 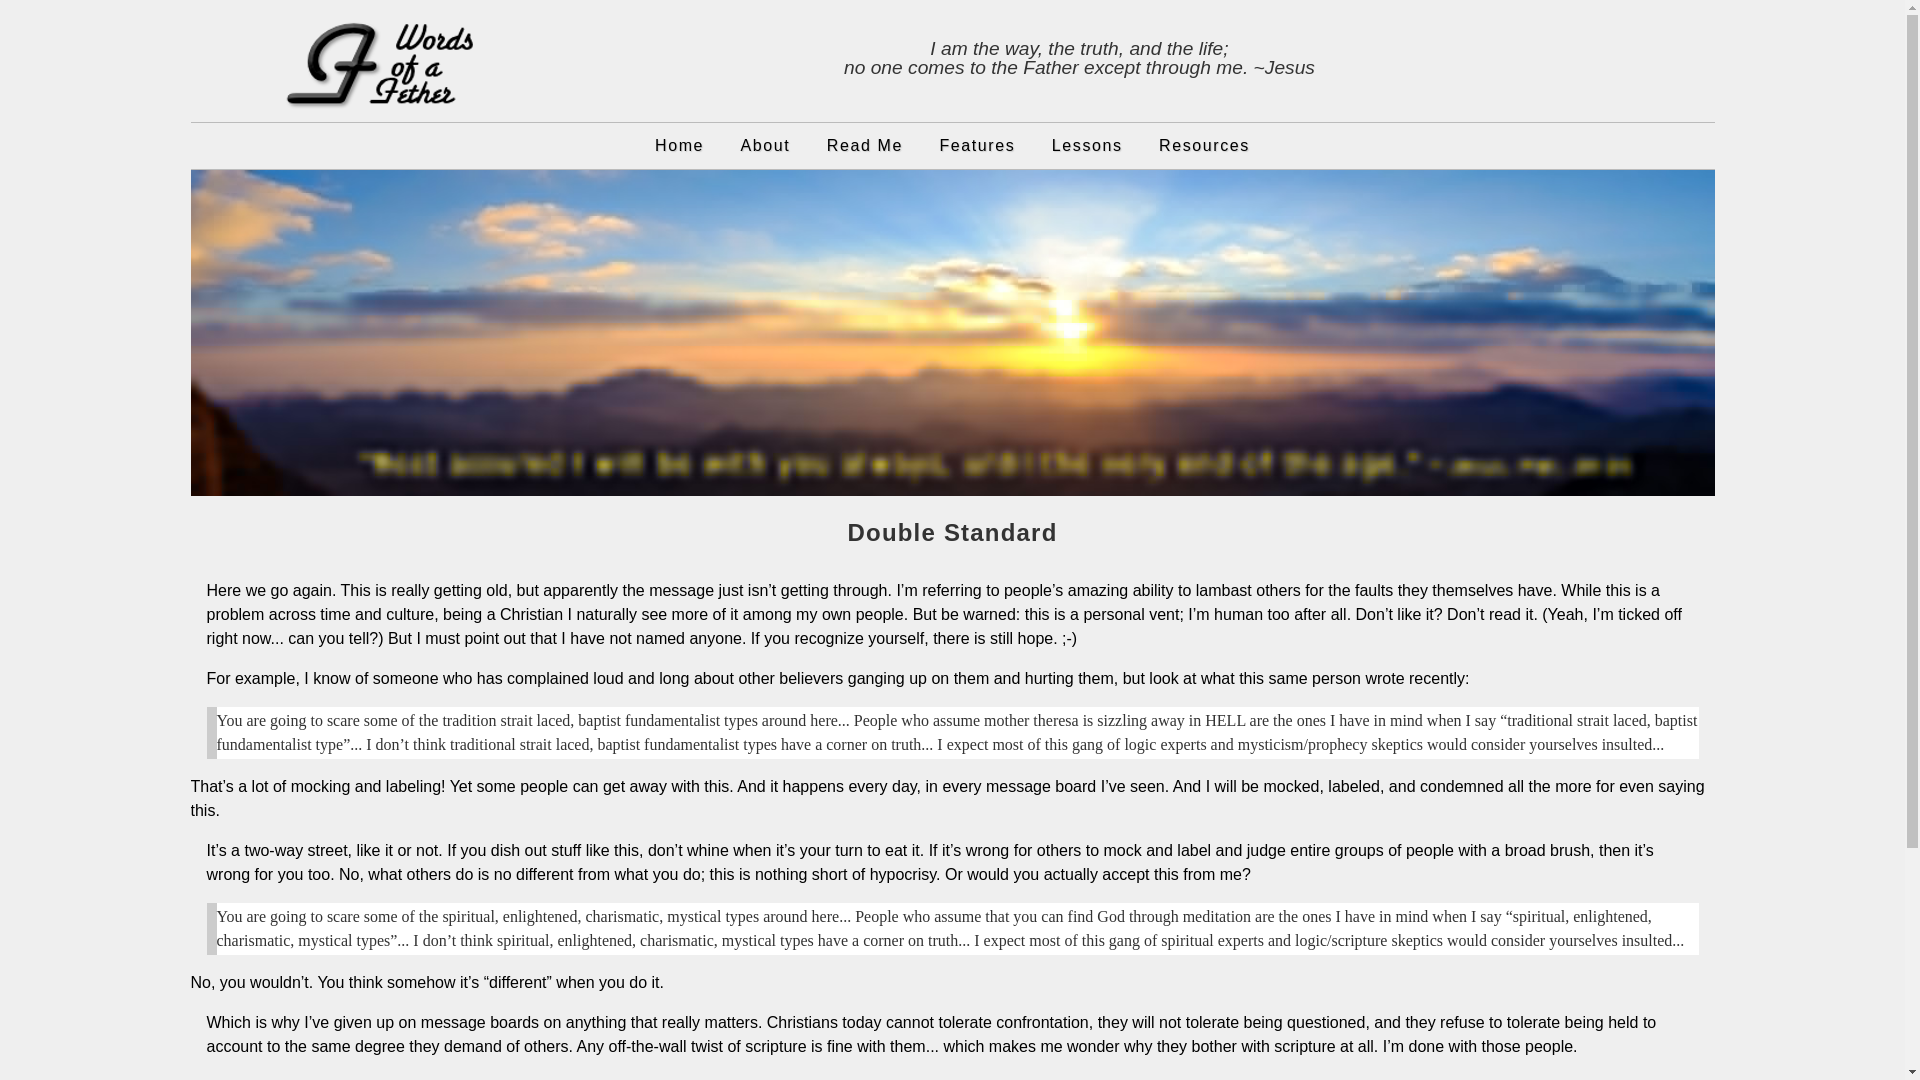 What do you see at coordinates (680, 146) in the screenshot?
I see `Home` at bounding box center [680, 146].